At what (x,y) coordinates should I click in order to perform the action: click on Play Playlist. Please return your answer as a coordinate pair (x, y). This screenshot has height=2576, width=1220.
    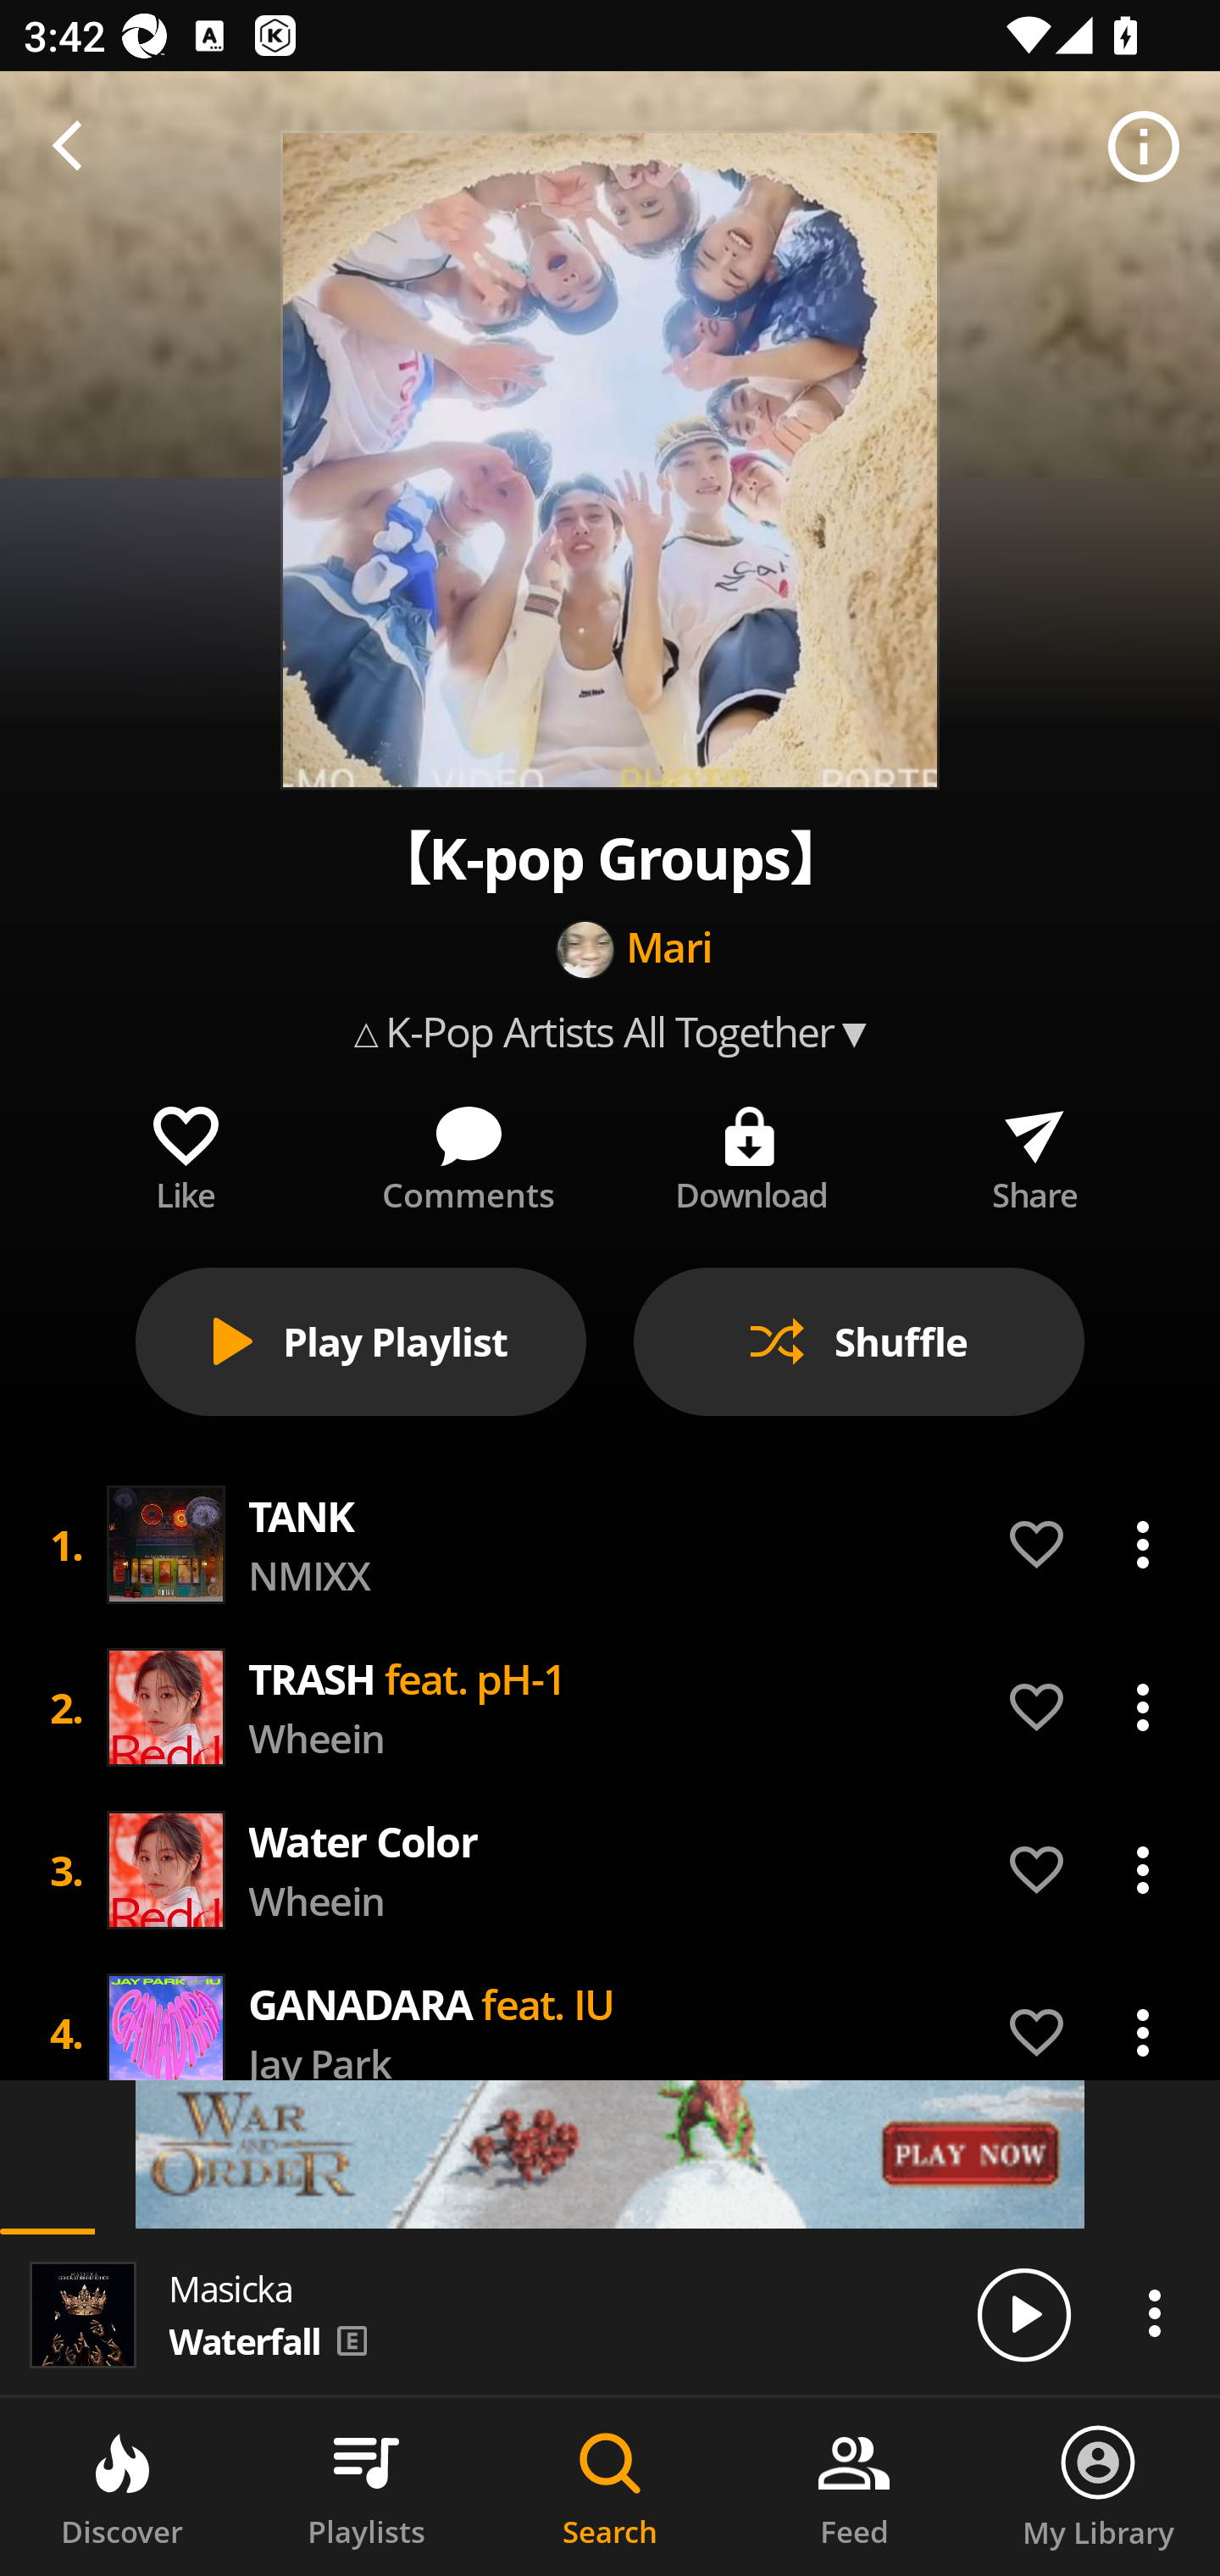
    Looking at the image, I should click on (361, 1342).